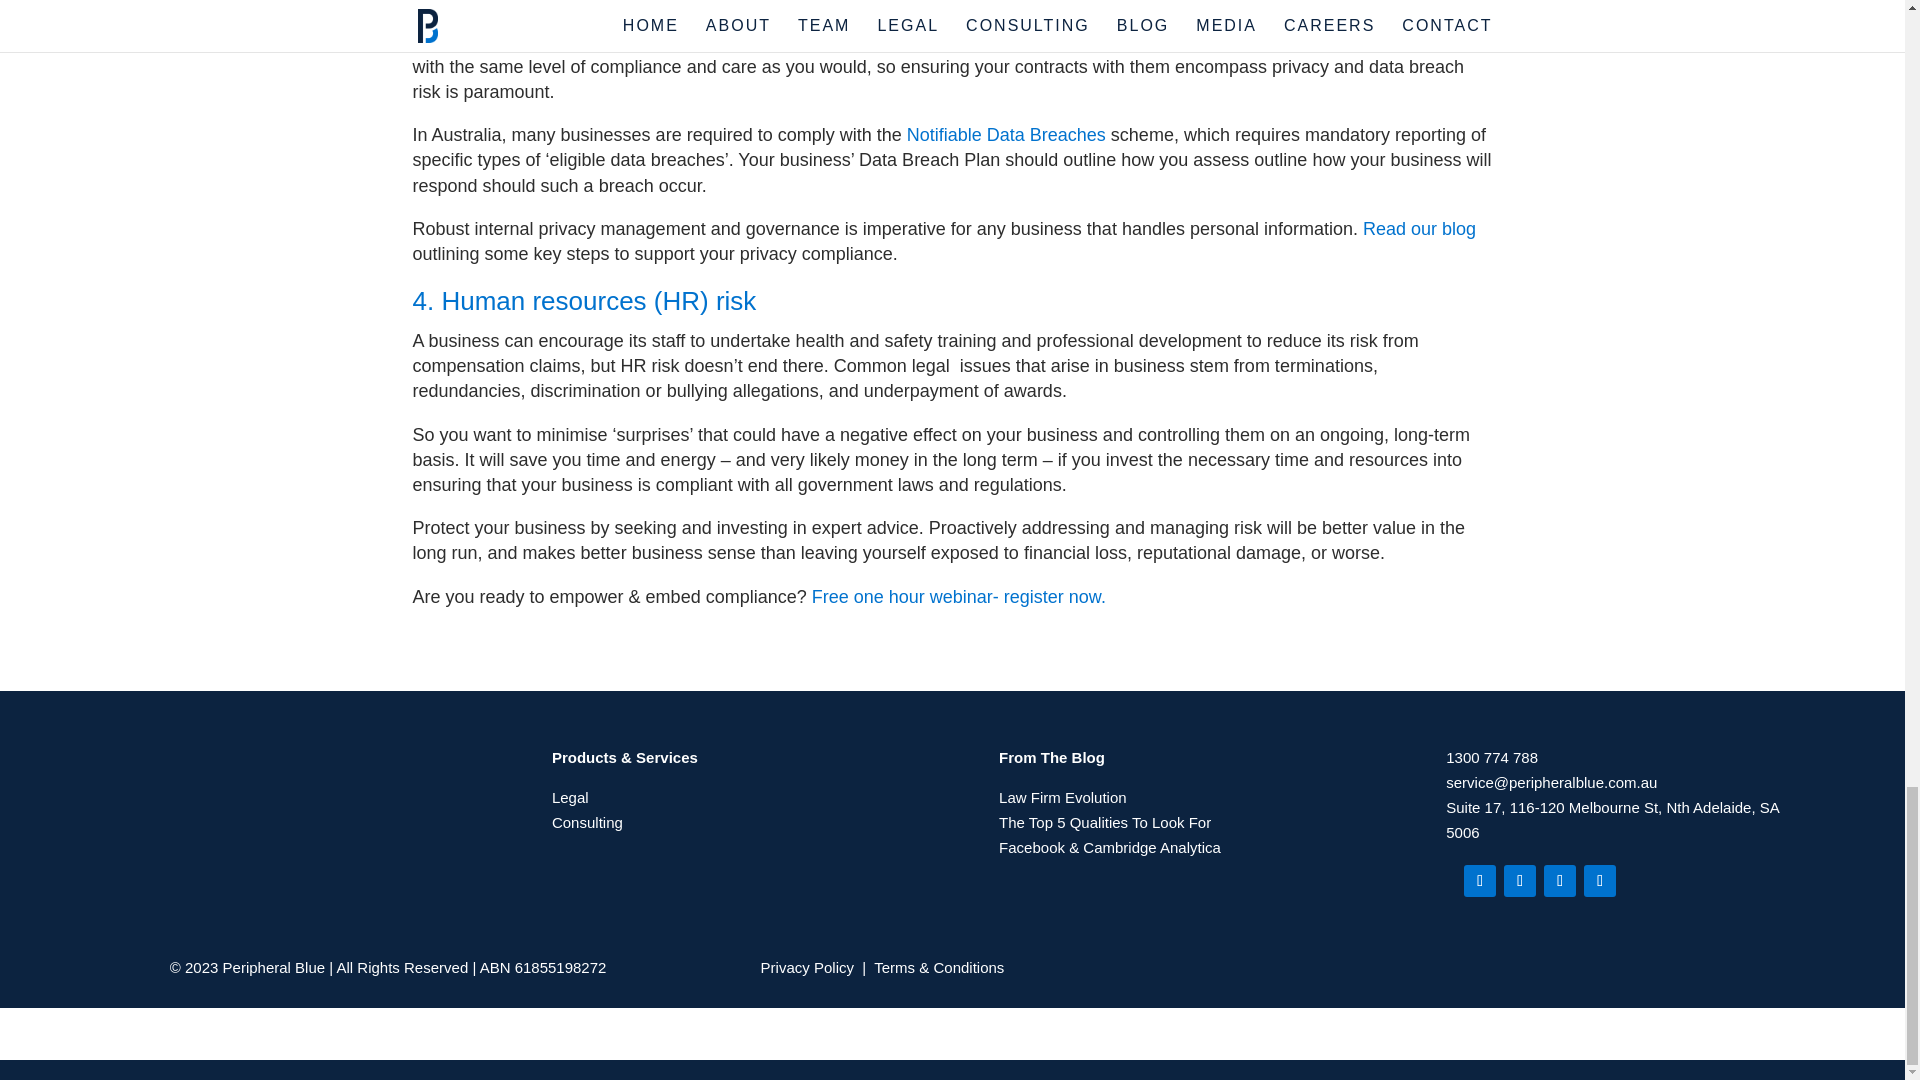 The height and width of the screenshot is (1080, 1920). Describe the element at coordinates (1600, 881) in the screenshot. I see `Follow on Twitter` at that location.